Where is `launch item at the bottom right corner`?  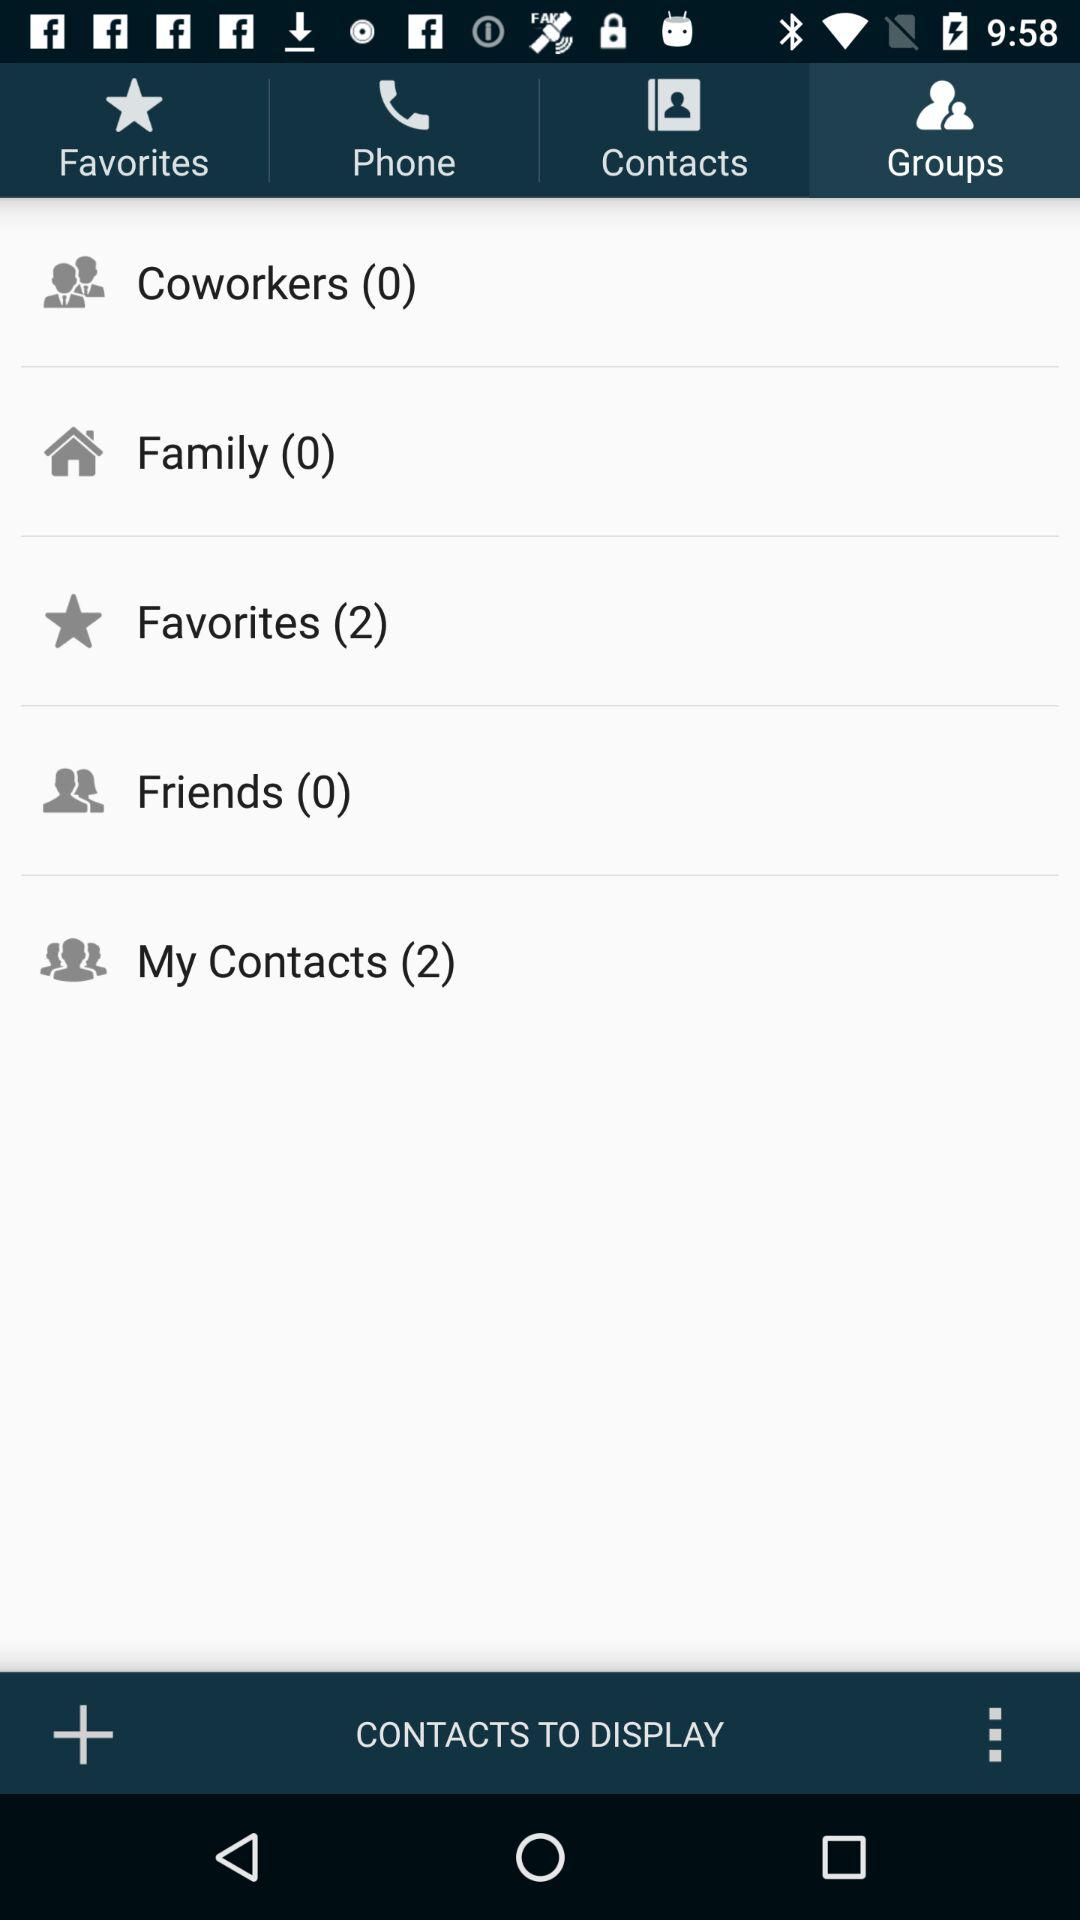 launch item at the bottom right corner is located at coordinates (996, 1733).